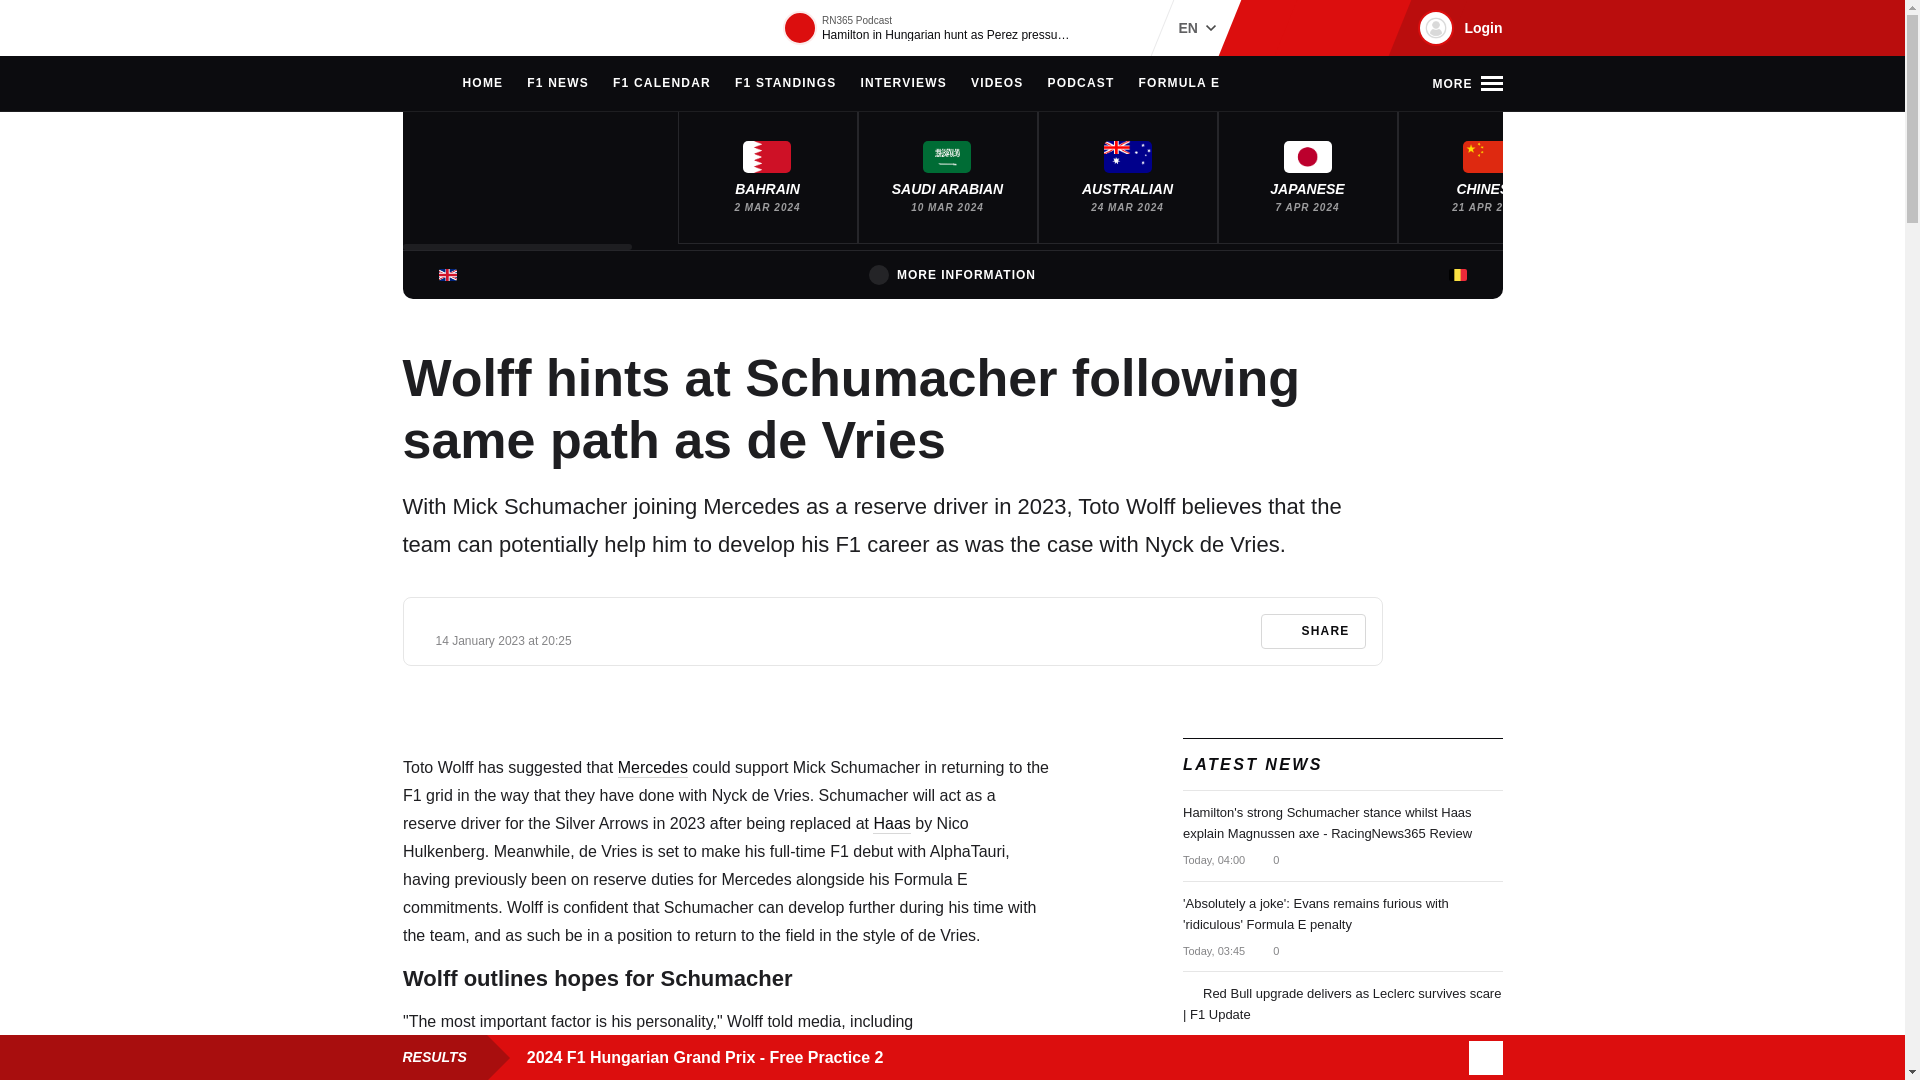 The image size is (1920, 1080). I want to click on RacingNews365 on Instagram, so click(1268, 28).